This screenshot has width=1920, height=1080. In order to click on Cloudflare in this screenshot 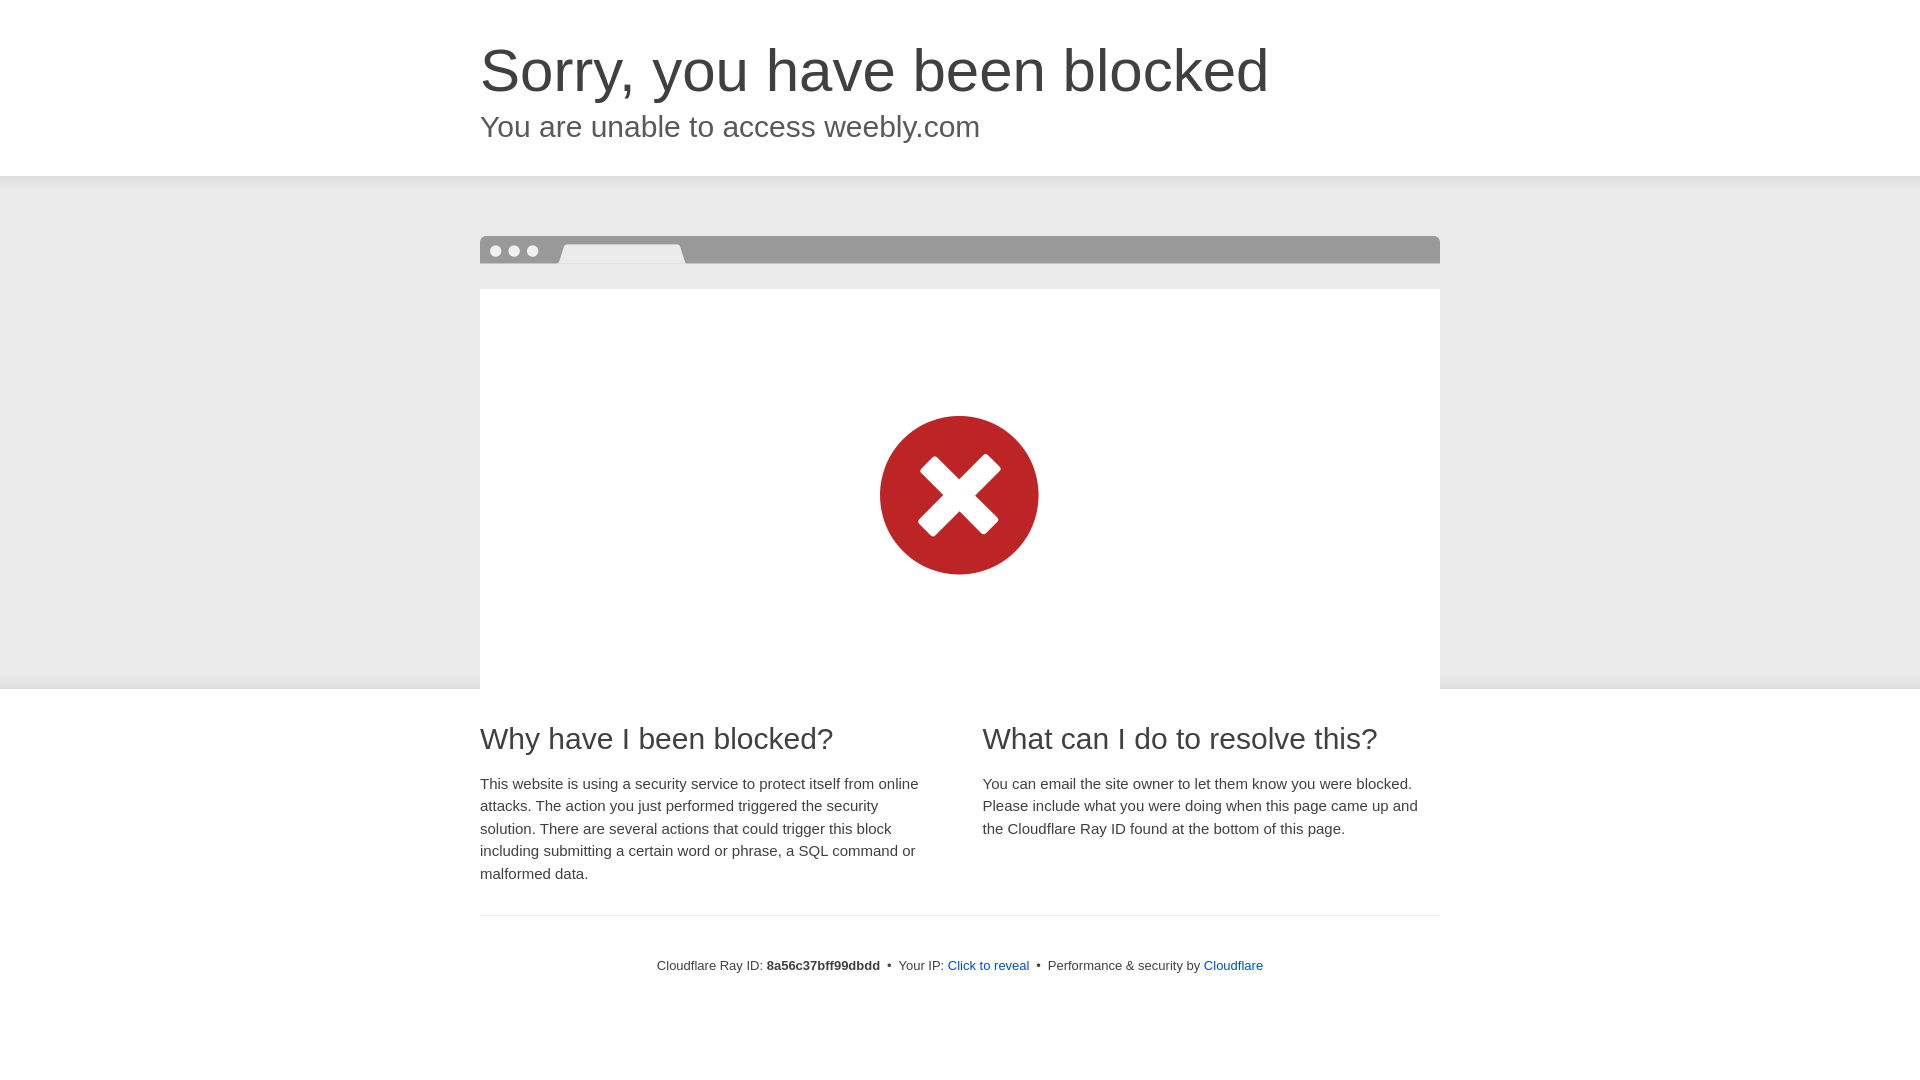, I will do `click(1233, 965)`.